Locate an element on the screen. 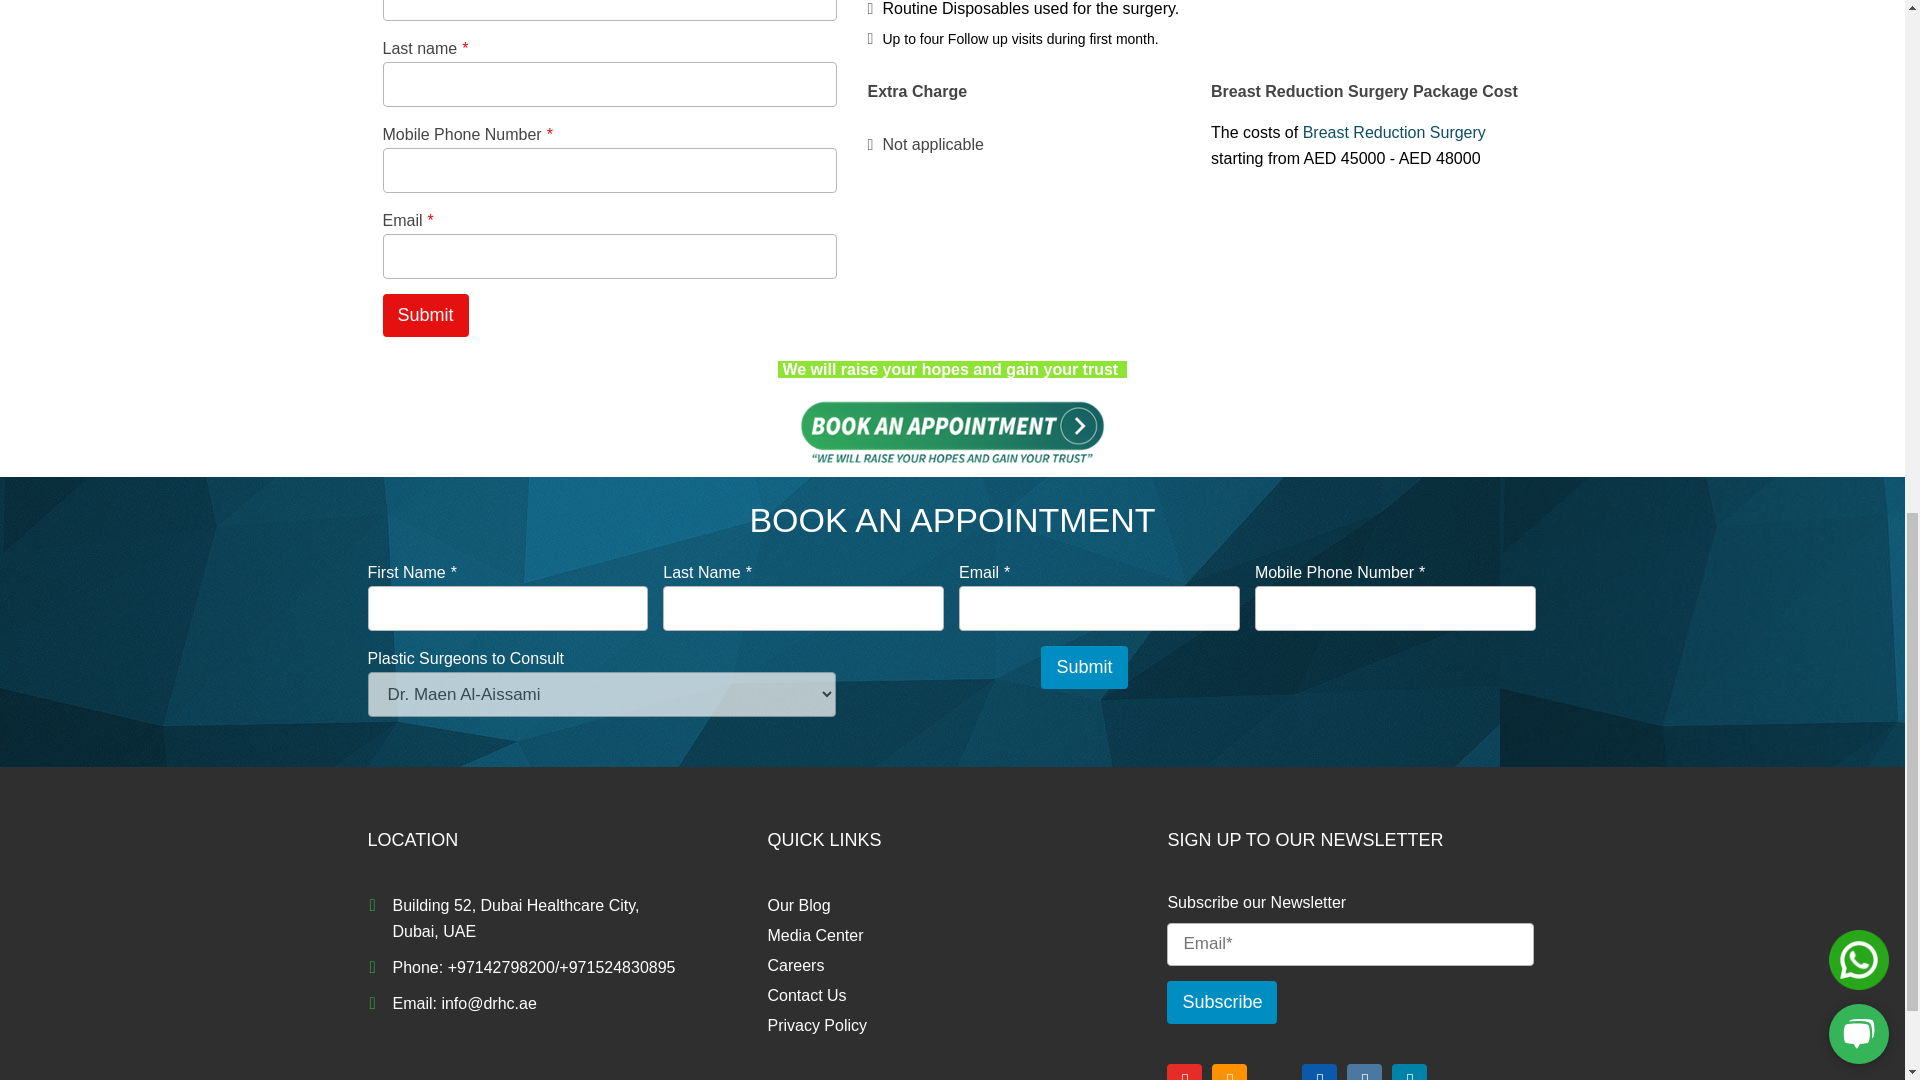 This screenshot has height=1080, width=1920. Subscribe is located at coordinates (1222, 1002).